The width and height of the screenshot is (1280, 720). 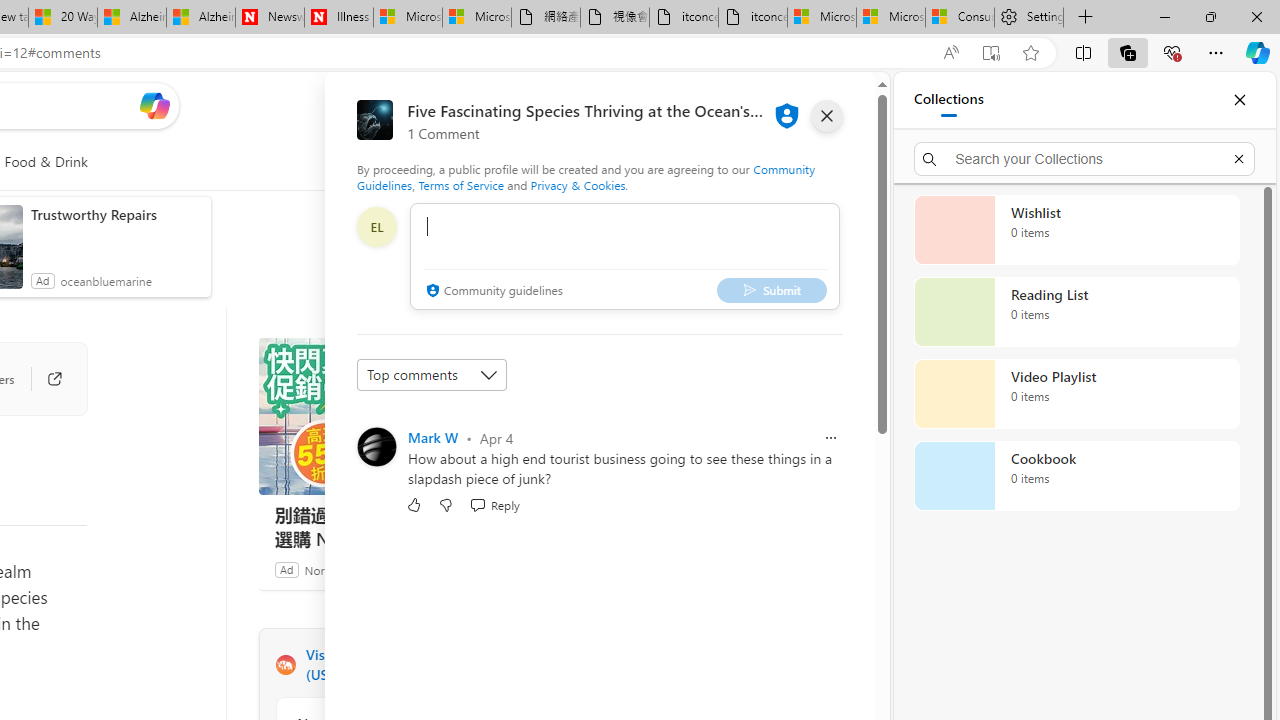 I want to click on Food & Drink, so click(x=46, y=162).